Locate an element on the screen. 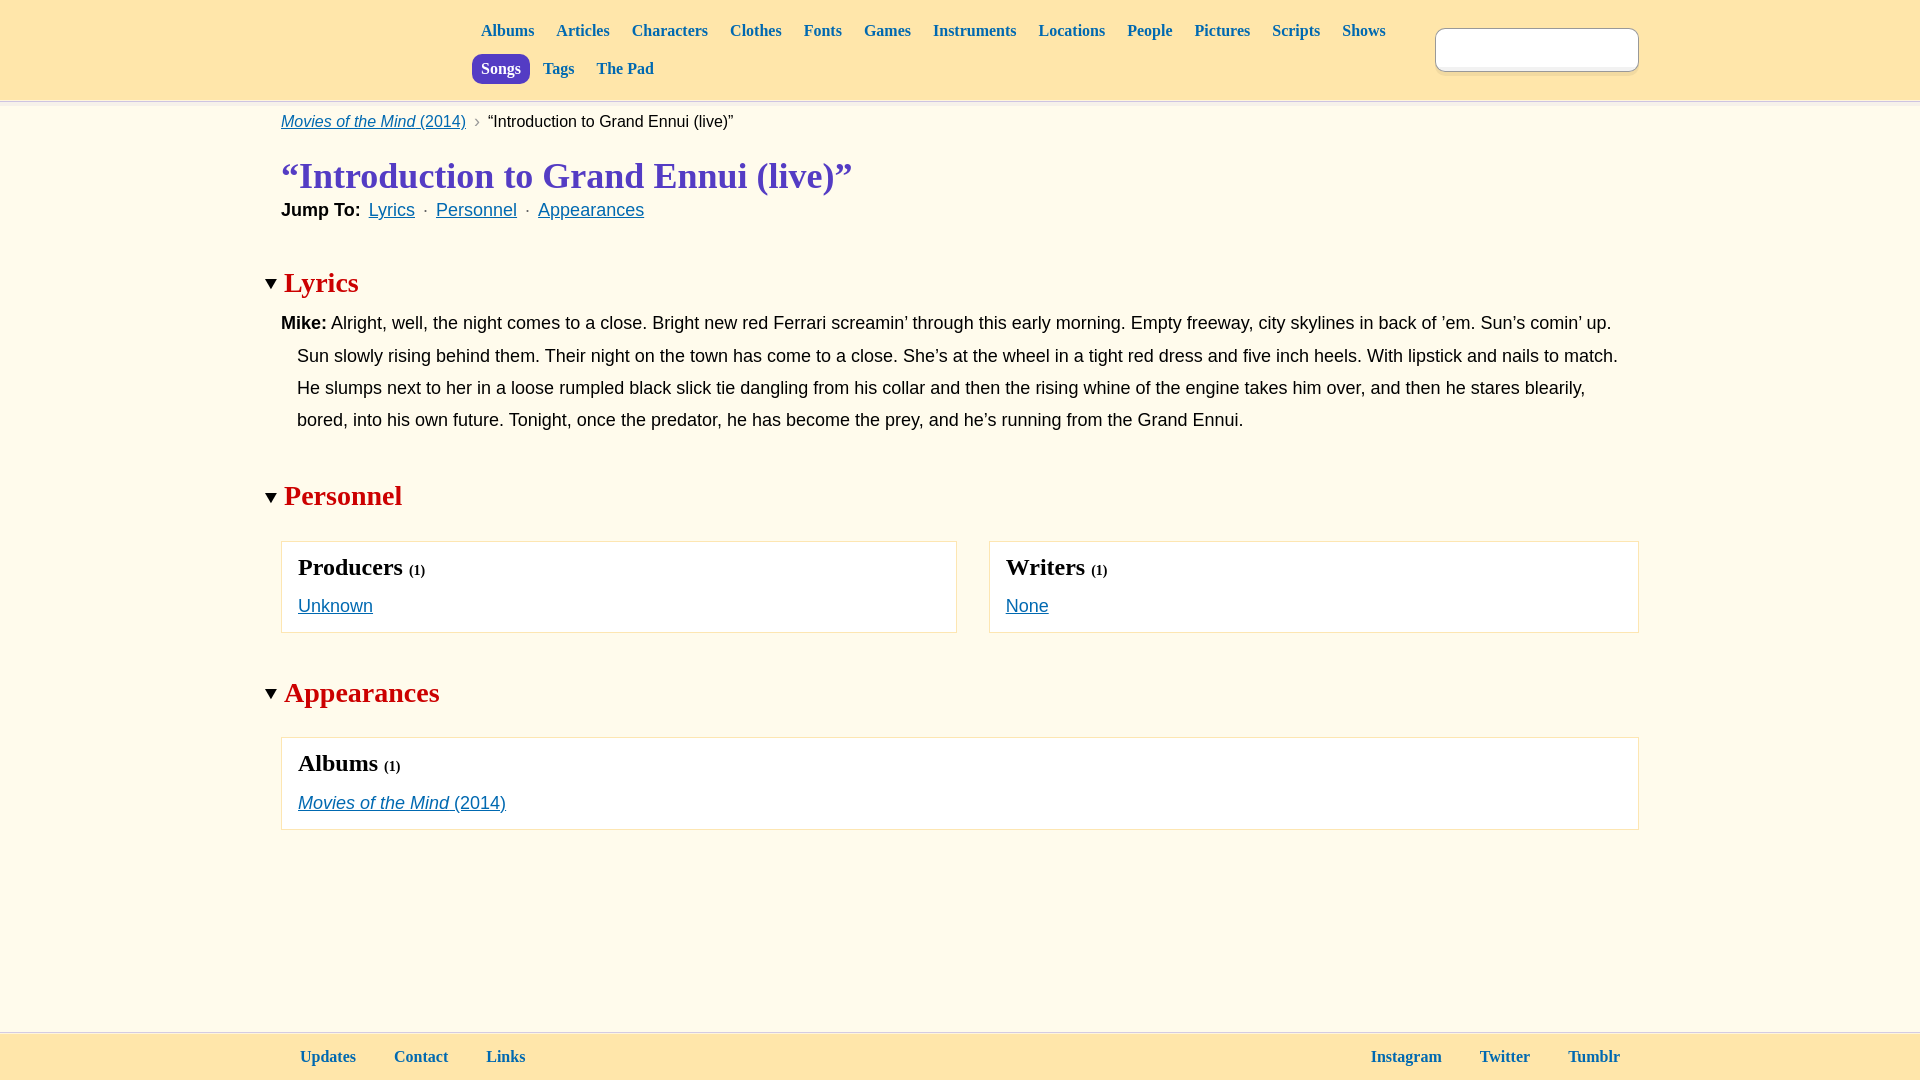 This screenshot has height=1080, width=1920. Games is located at coordinates (886, 31).